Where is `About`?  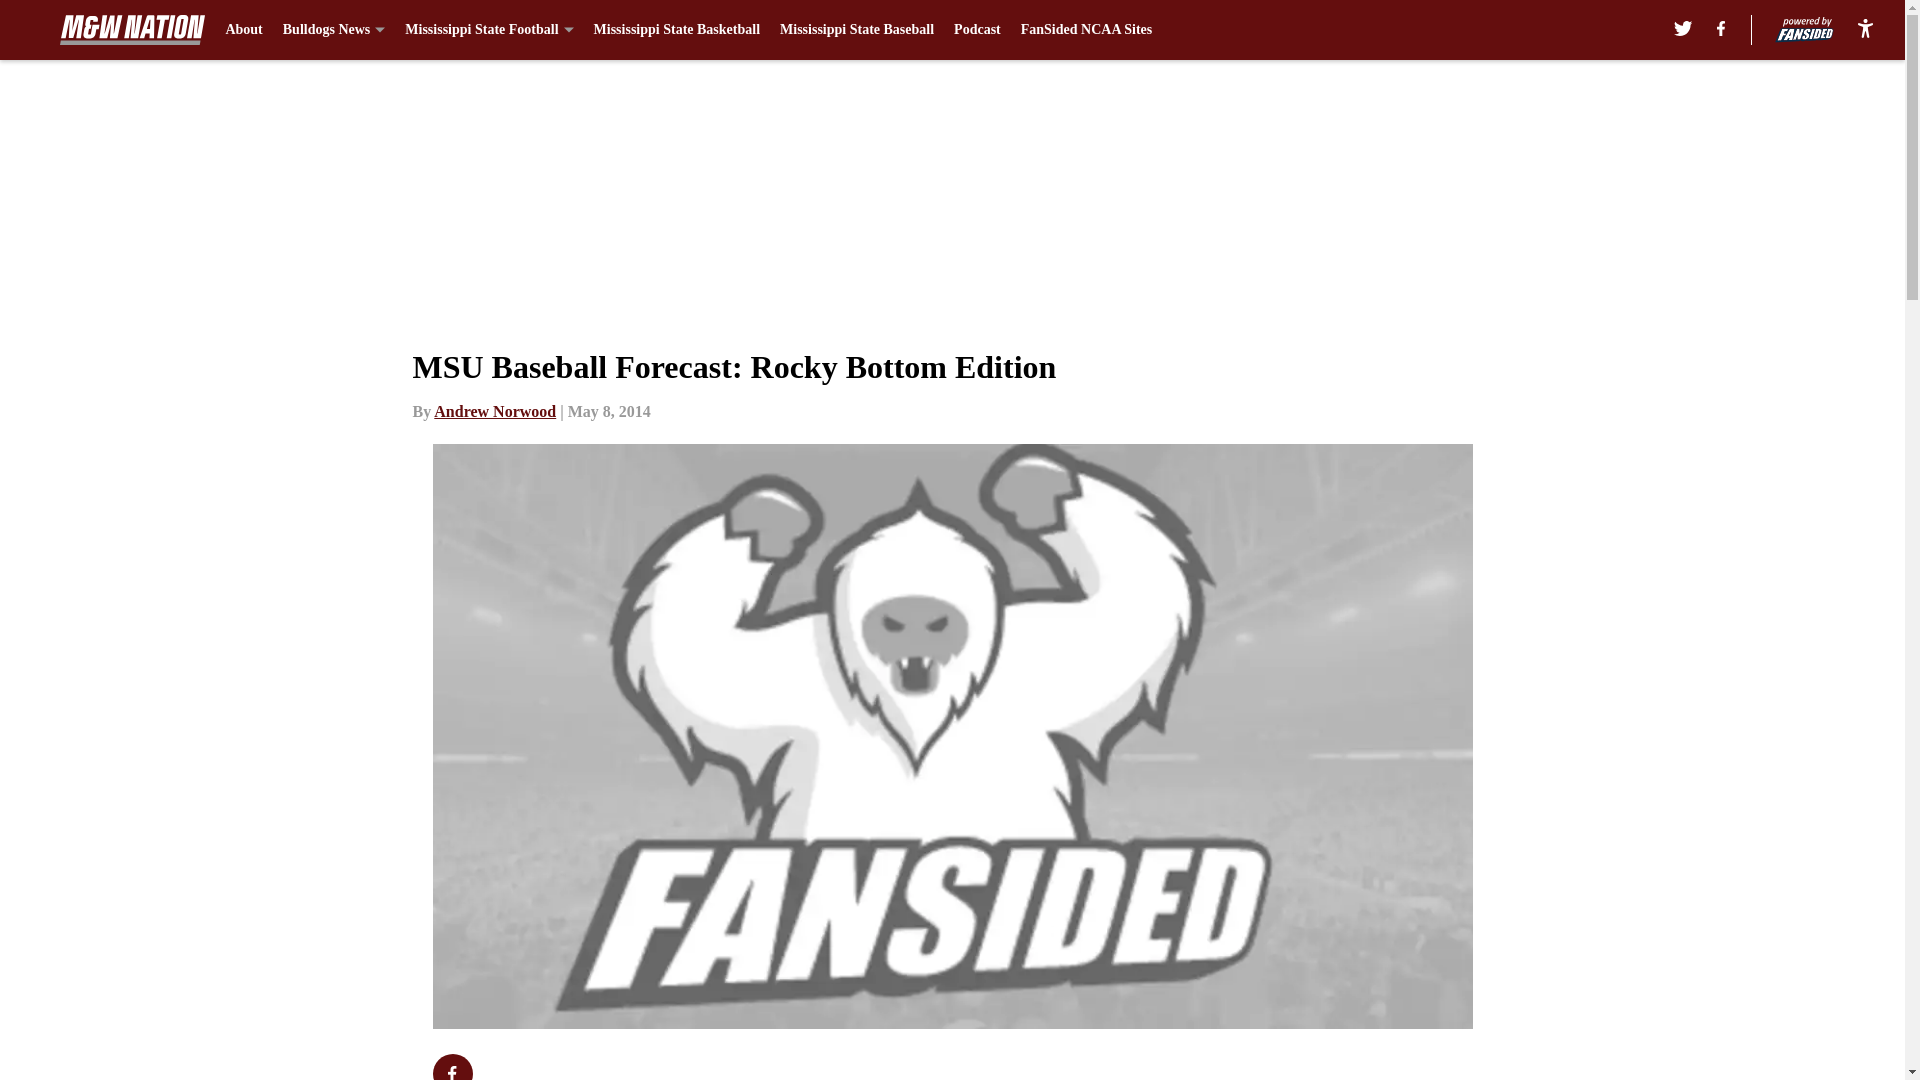
About is located at coordinates (242, 30).